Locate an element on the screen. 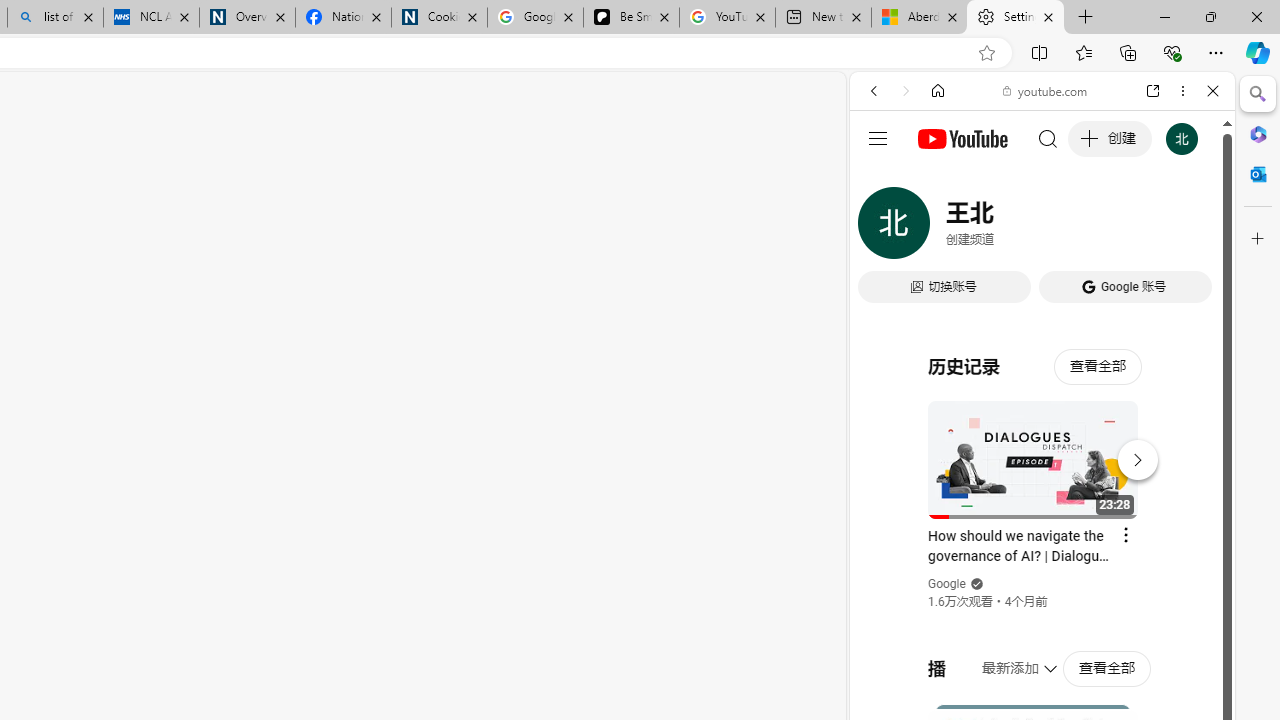 Image resolution: width=1280 pixels, height=720 pixels. WEB   is located at coordinates (882, 228).